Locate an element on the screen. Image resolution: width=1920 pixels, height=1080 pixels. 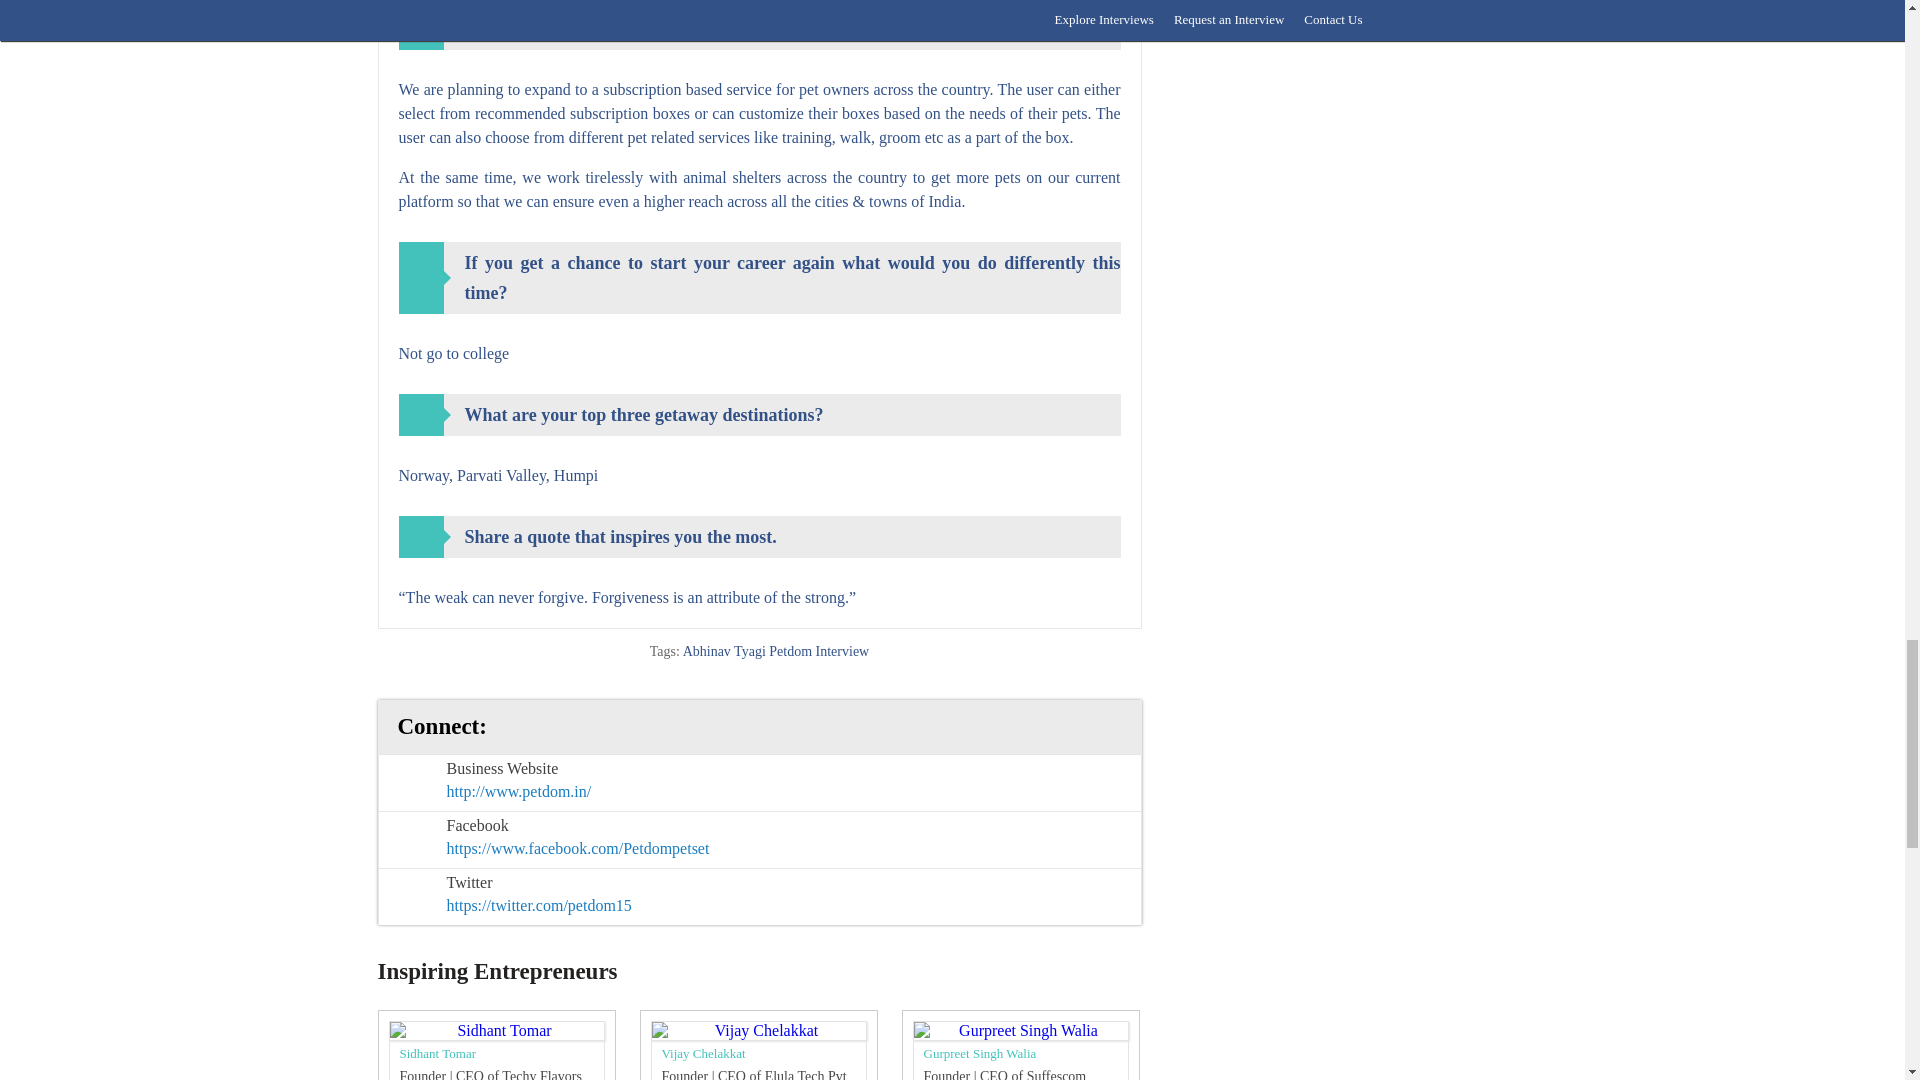
Gurpreet Singh Walia is located at coordinates (980, 1052).